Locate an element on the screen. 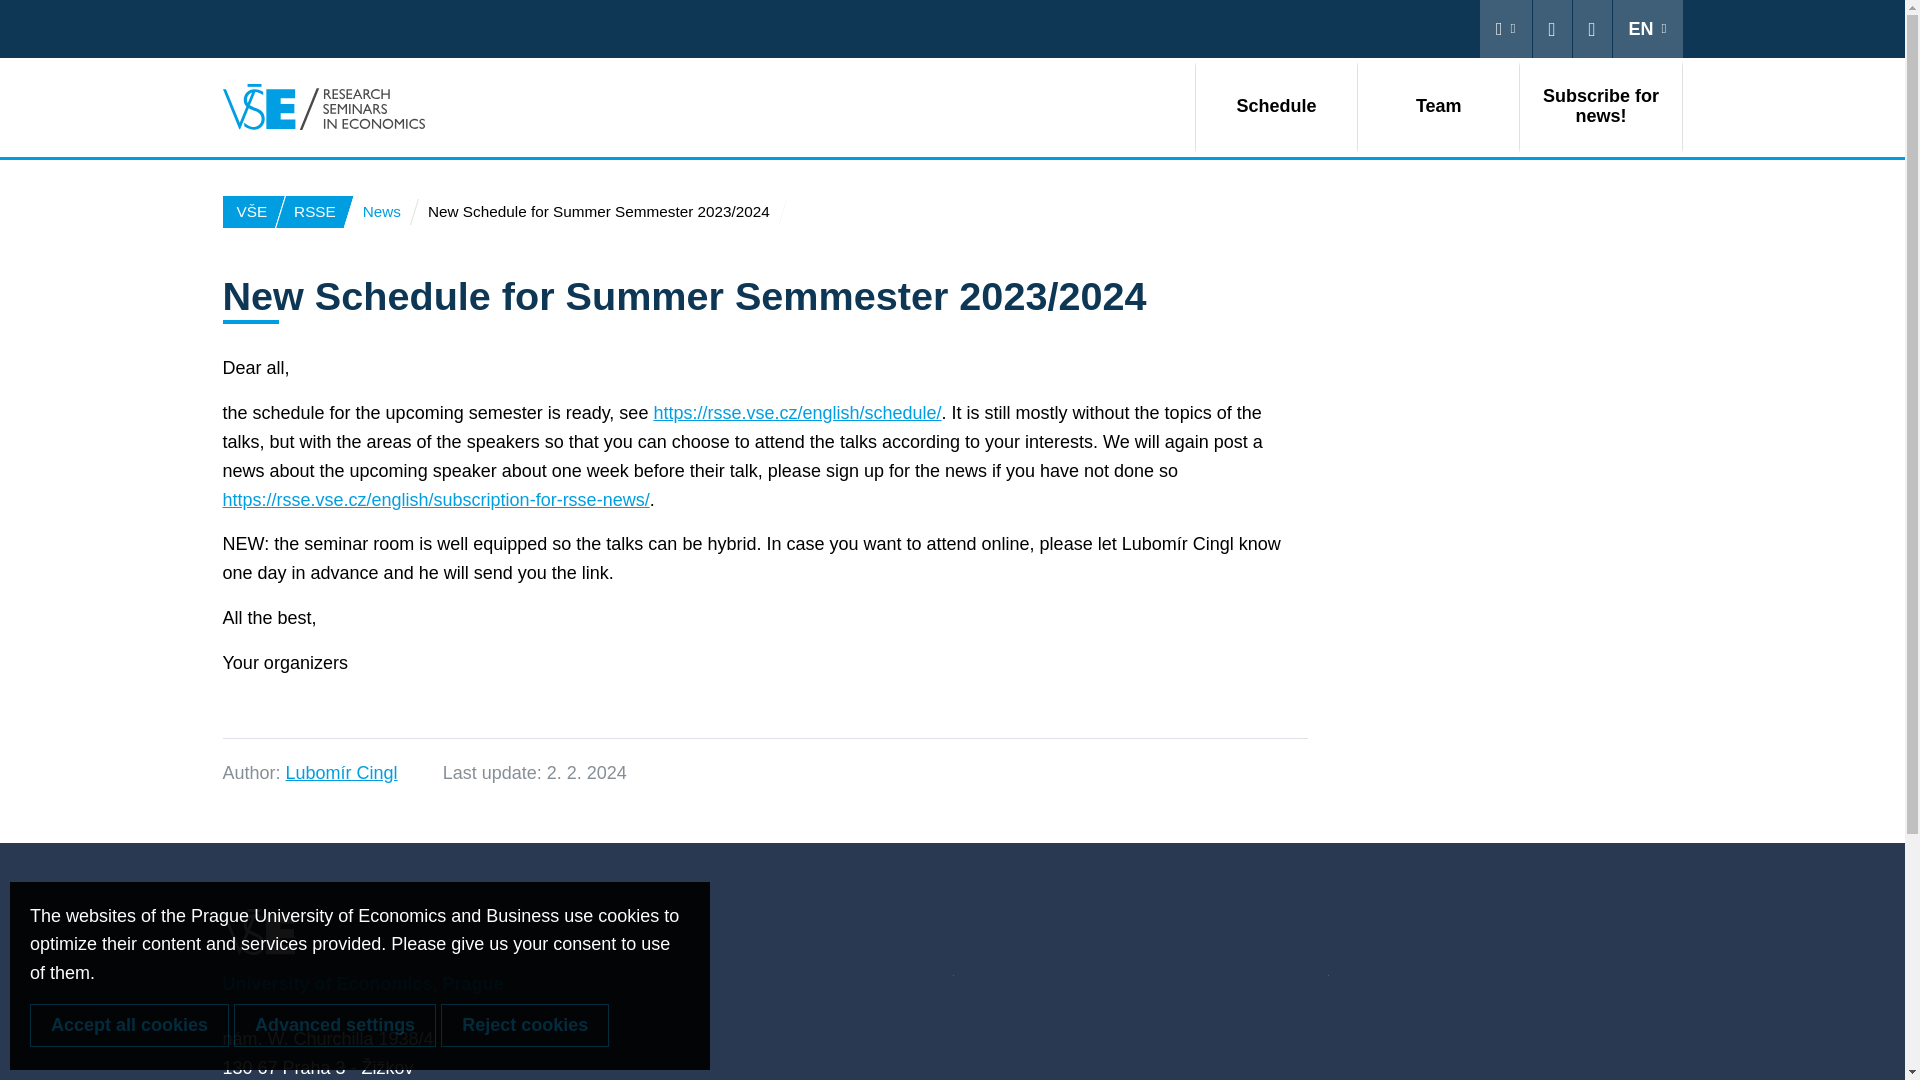  Schedule is located at coordinates (1276, 106).